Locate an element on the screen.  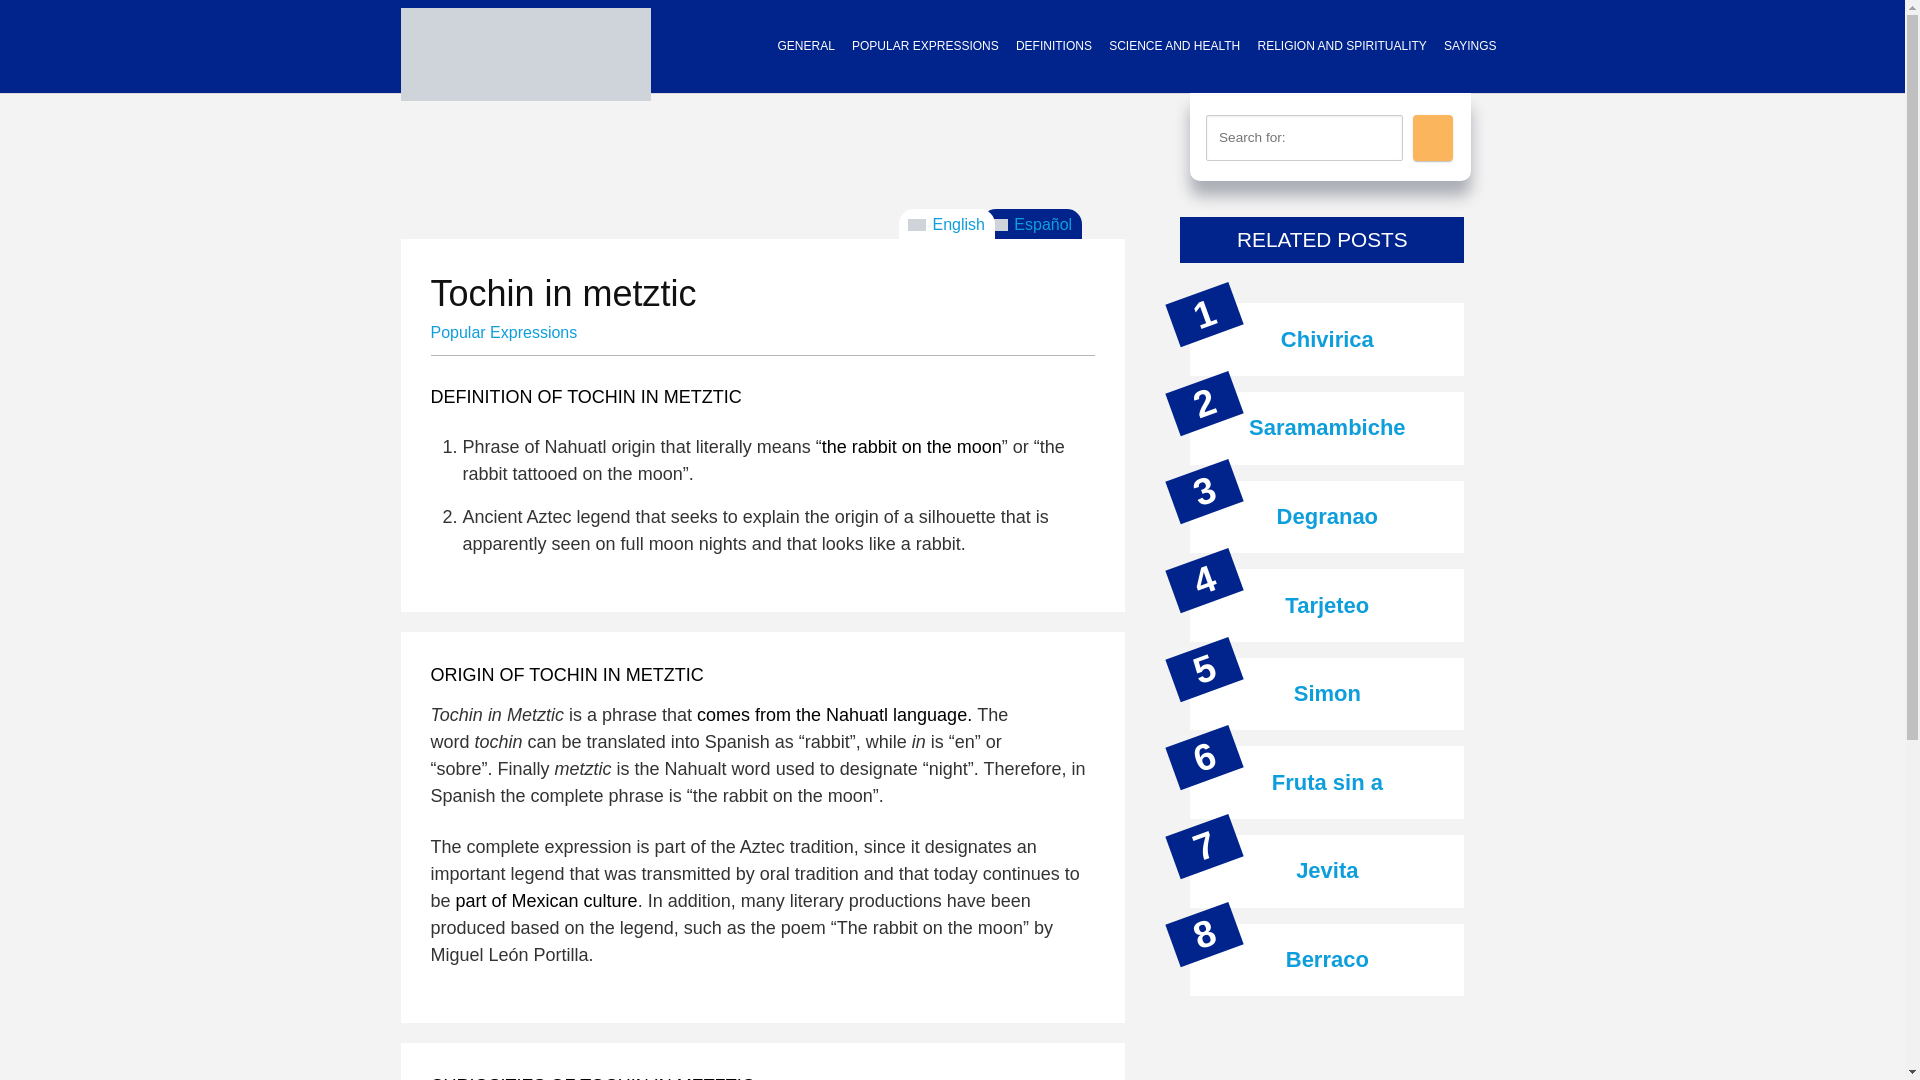
GENERAL is located at coordinates (805, 46).